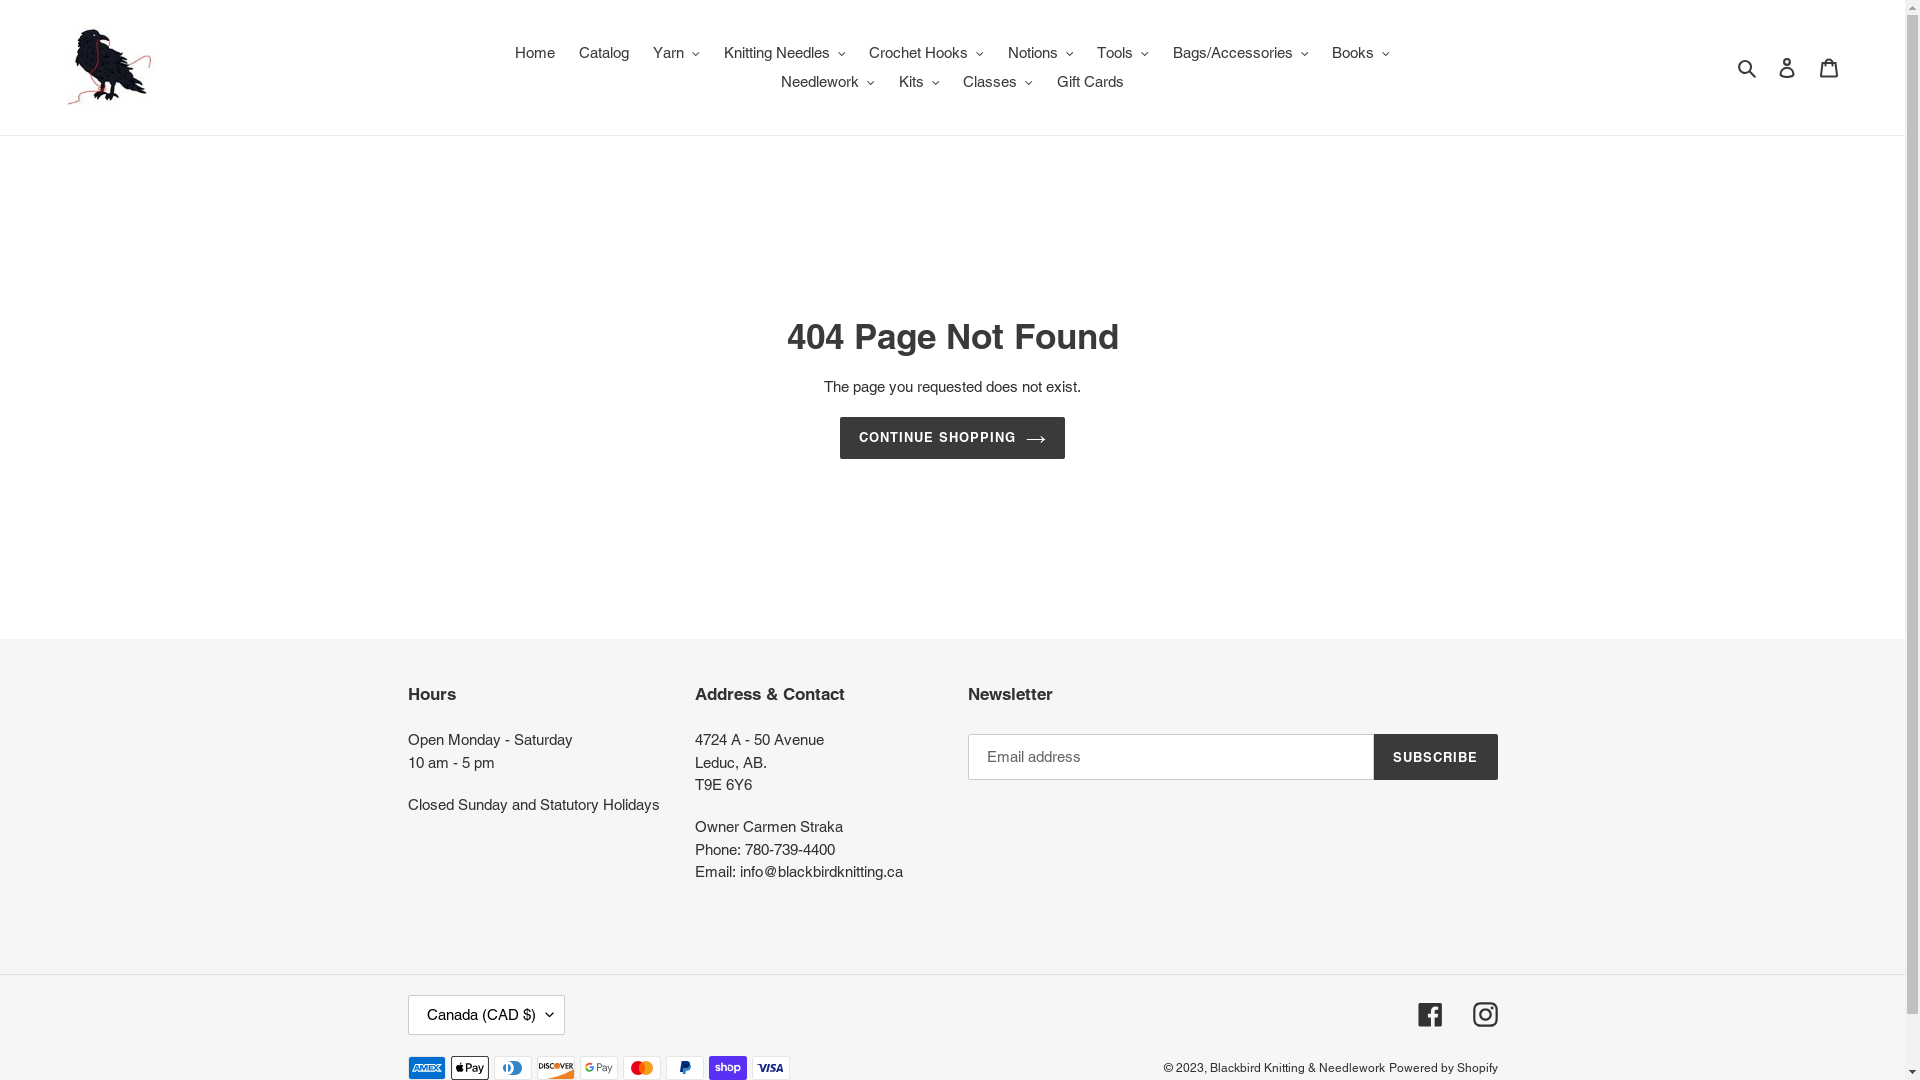 The width and height of the screenshot is (1920, 1080). I want to click on Gift Cards, so click(1090, 82).